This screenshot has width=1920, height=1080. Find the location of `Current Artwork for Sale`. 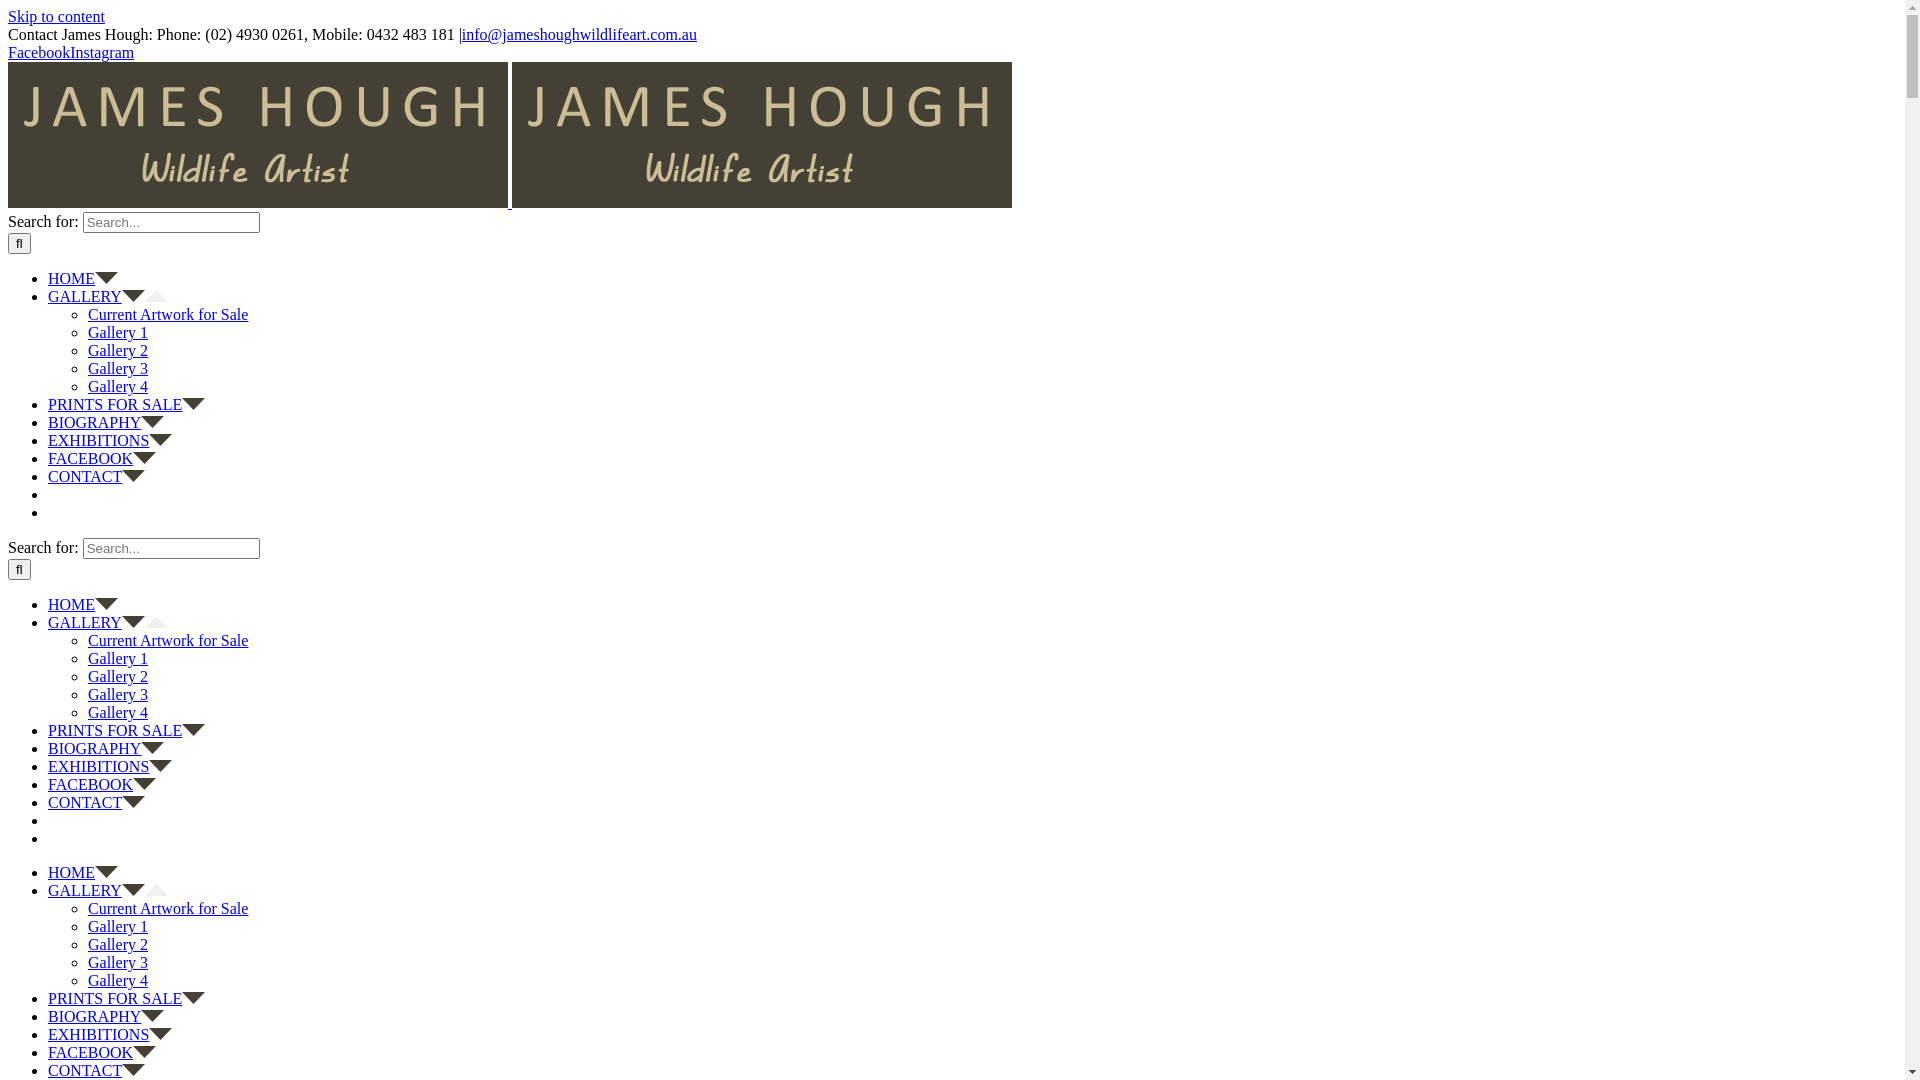

Current Artwork for Sale is located at coordinates (168, 314).